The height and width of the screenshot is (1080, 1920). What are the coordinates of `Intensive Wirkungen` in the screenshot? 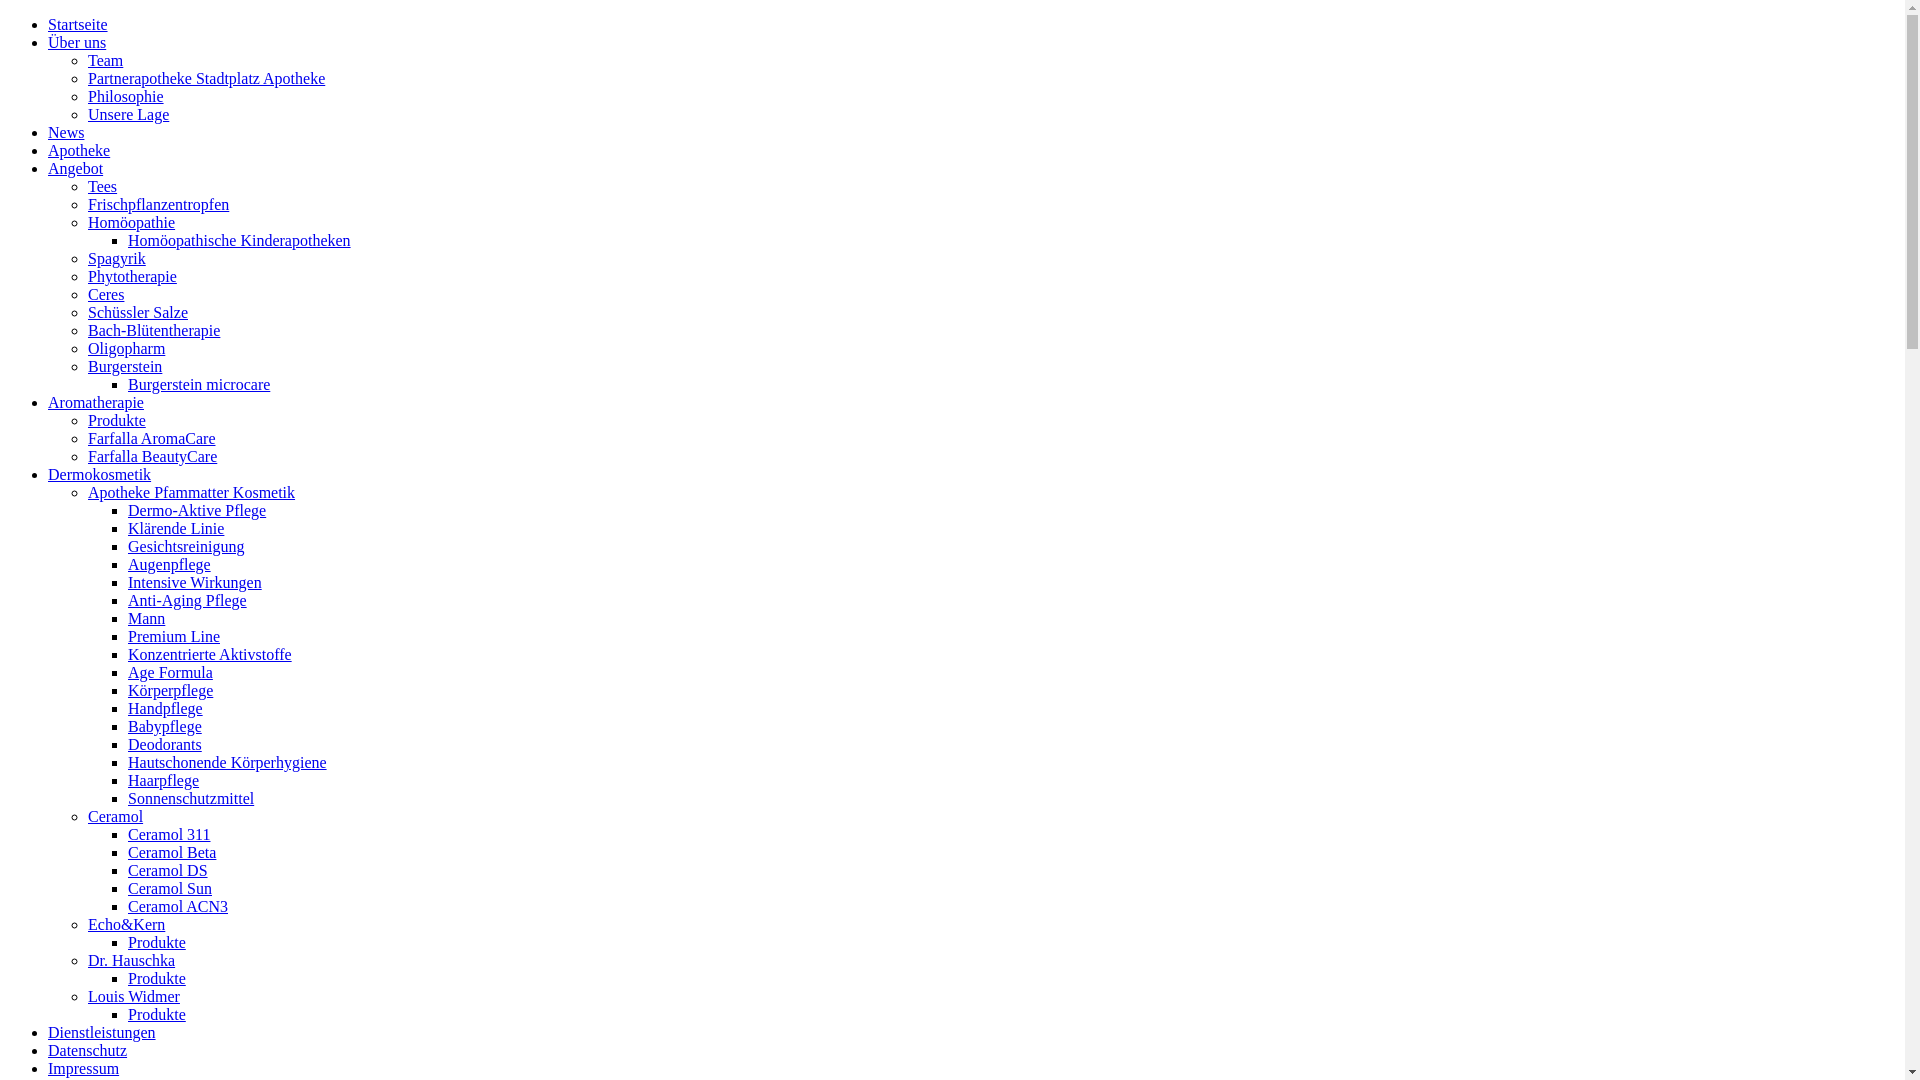 It's located at (195, 582).